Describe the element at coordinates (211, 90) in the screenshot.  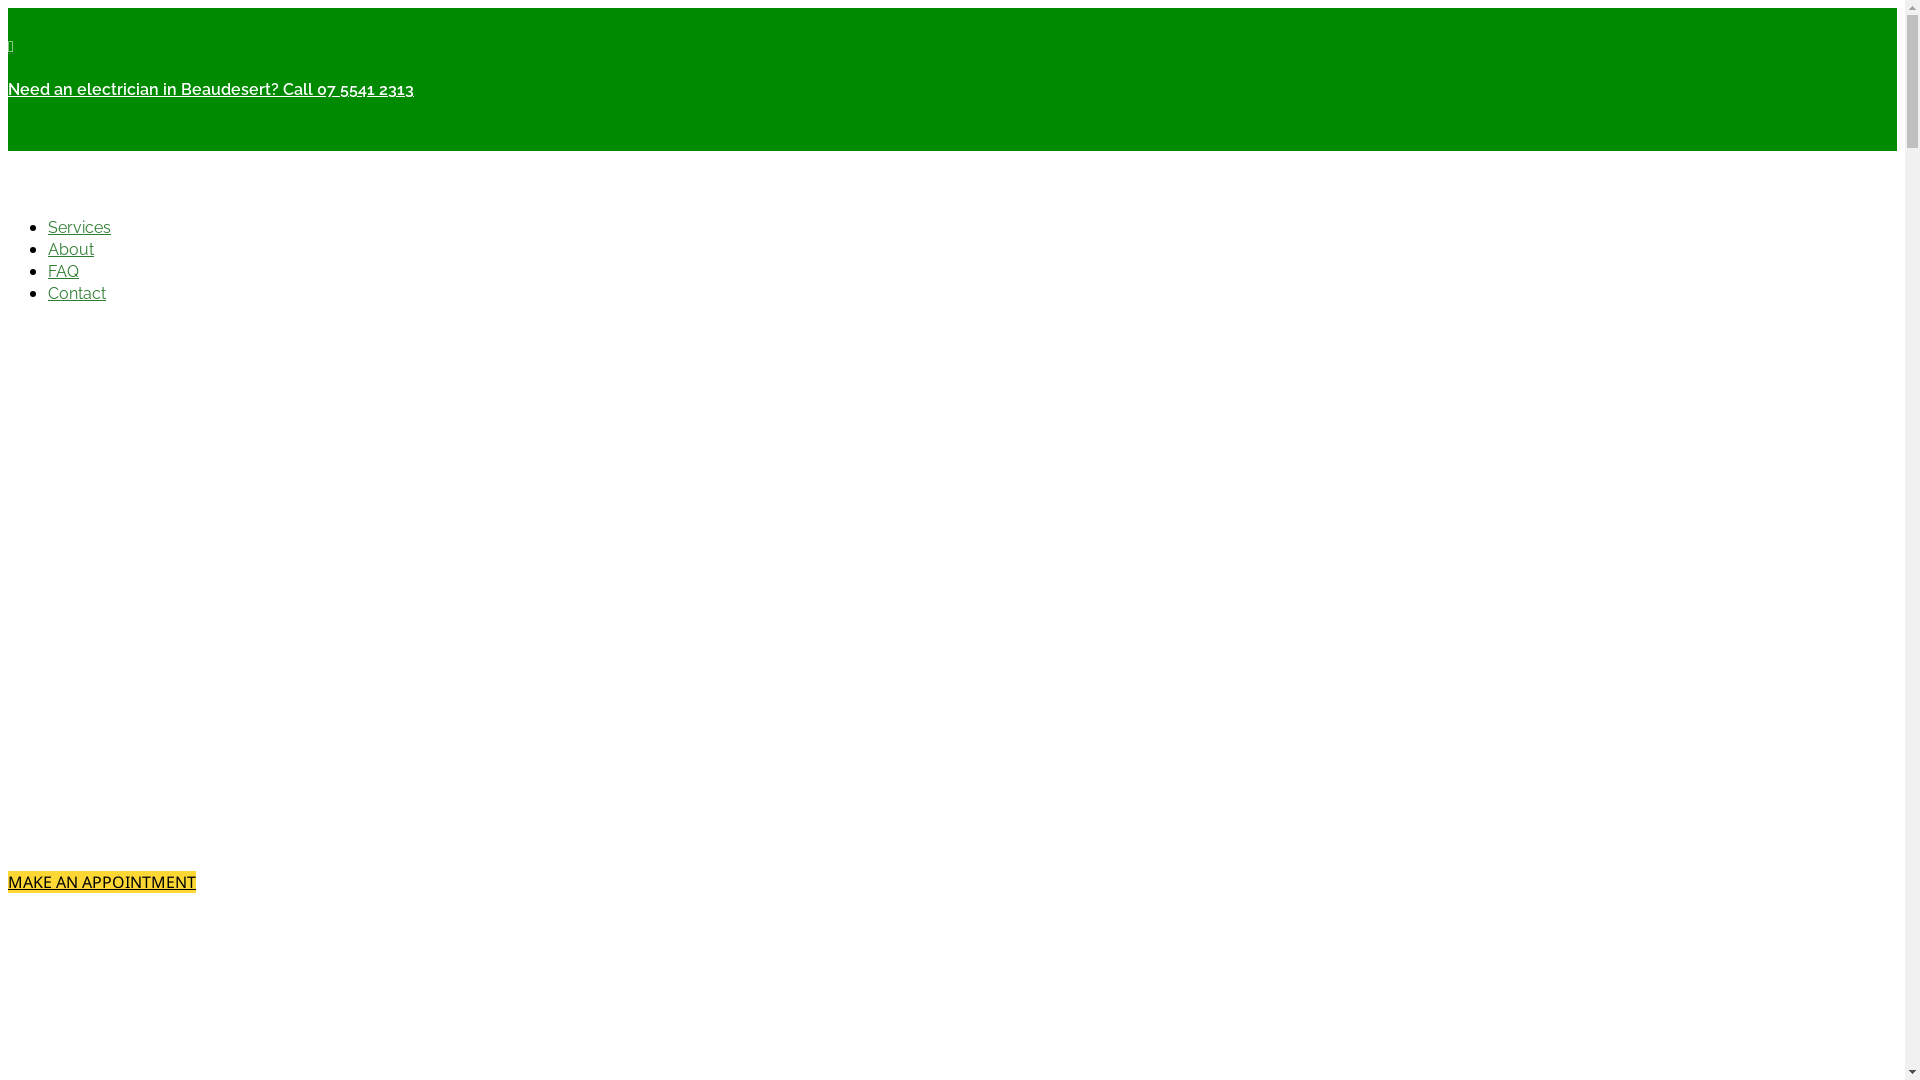
I see `Need an electrician in Beaudesert? Call 07 5541 2313` at that location.